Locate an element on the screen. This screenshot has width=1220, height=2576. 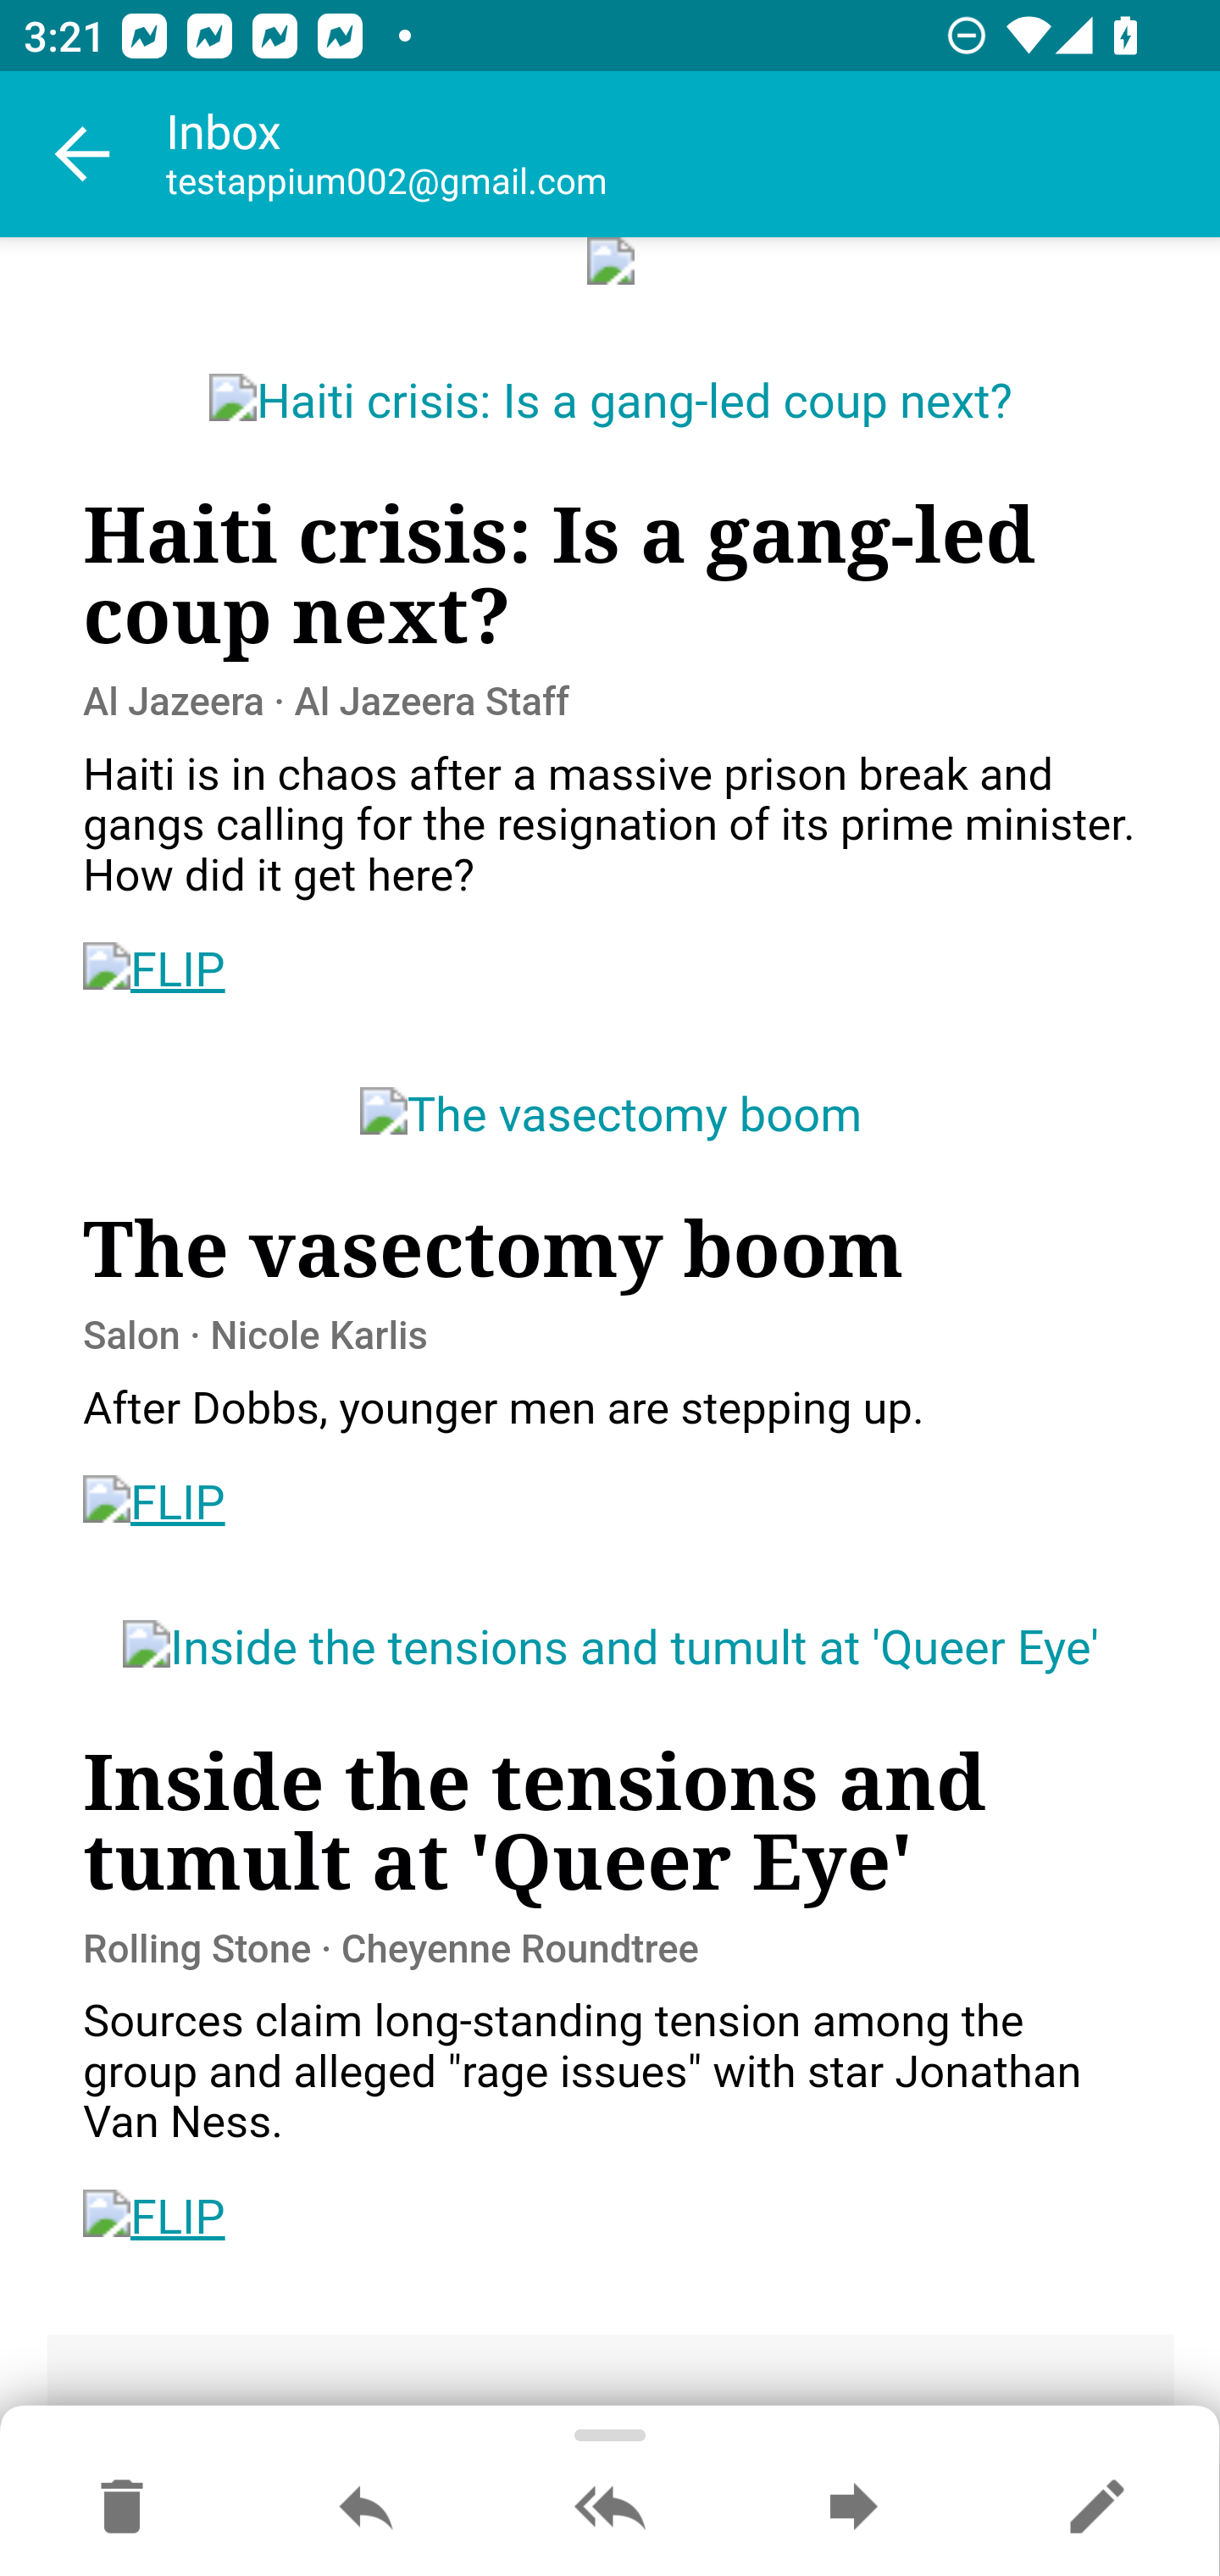
Forward is located at coordinates (853, 2508).